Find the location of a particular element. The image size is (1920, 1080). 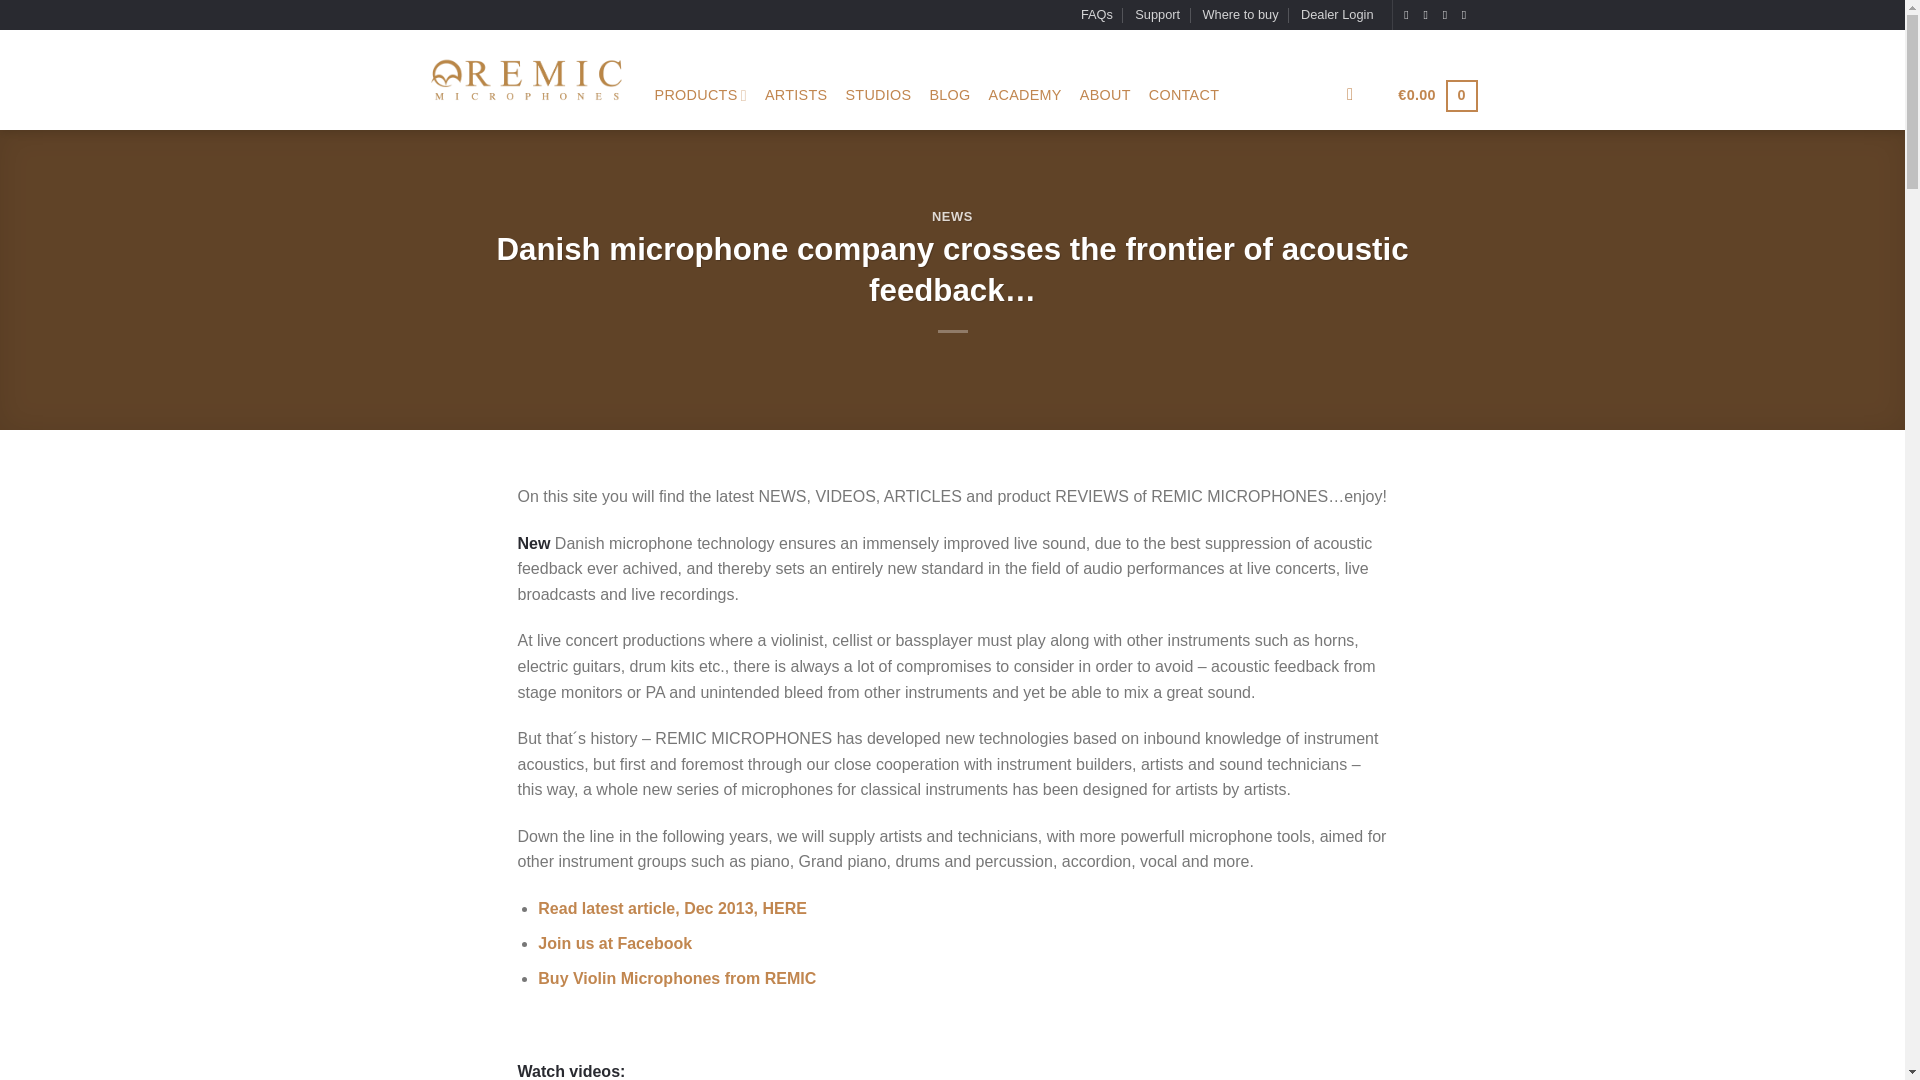

ARTISTS is located at coordinates (796, 94).